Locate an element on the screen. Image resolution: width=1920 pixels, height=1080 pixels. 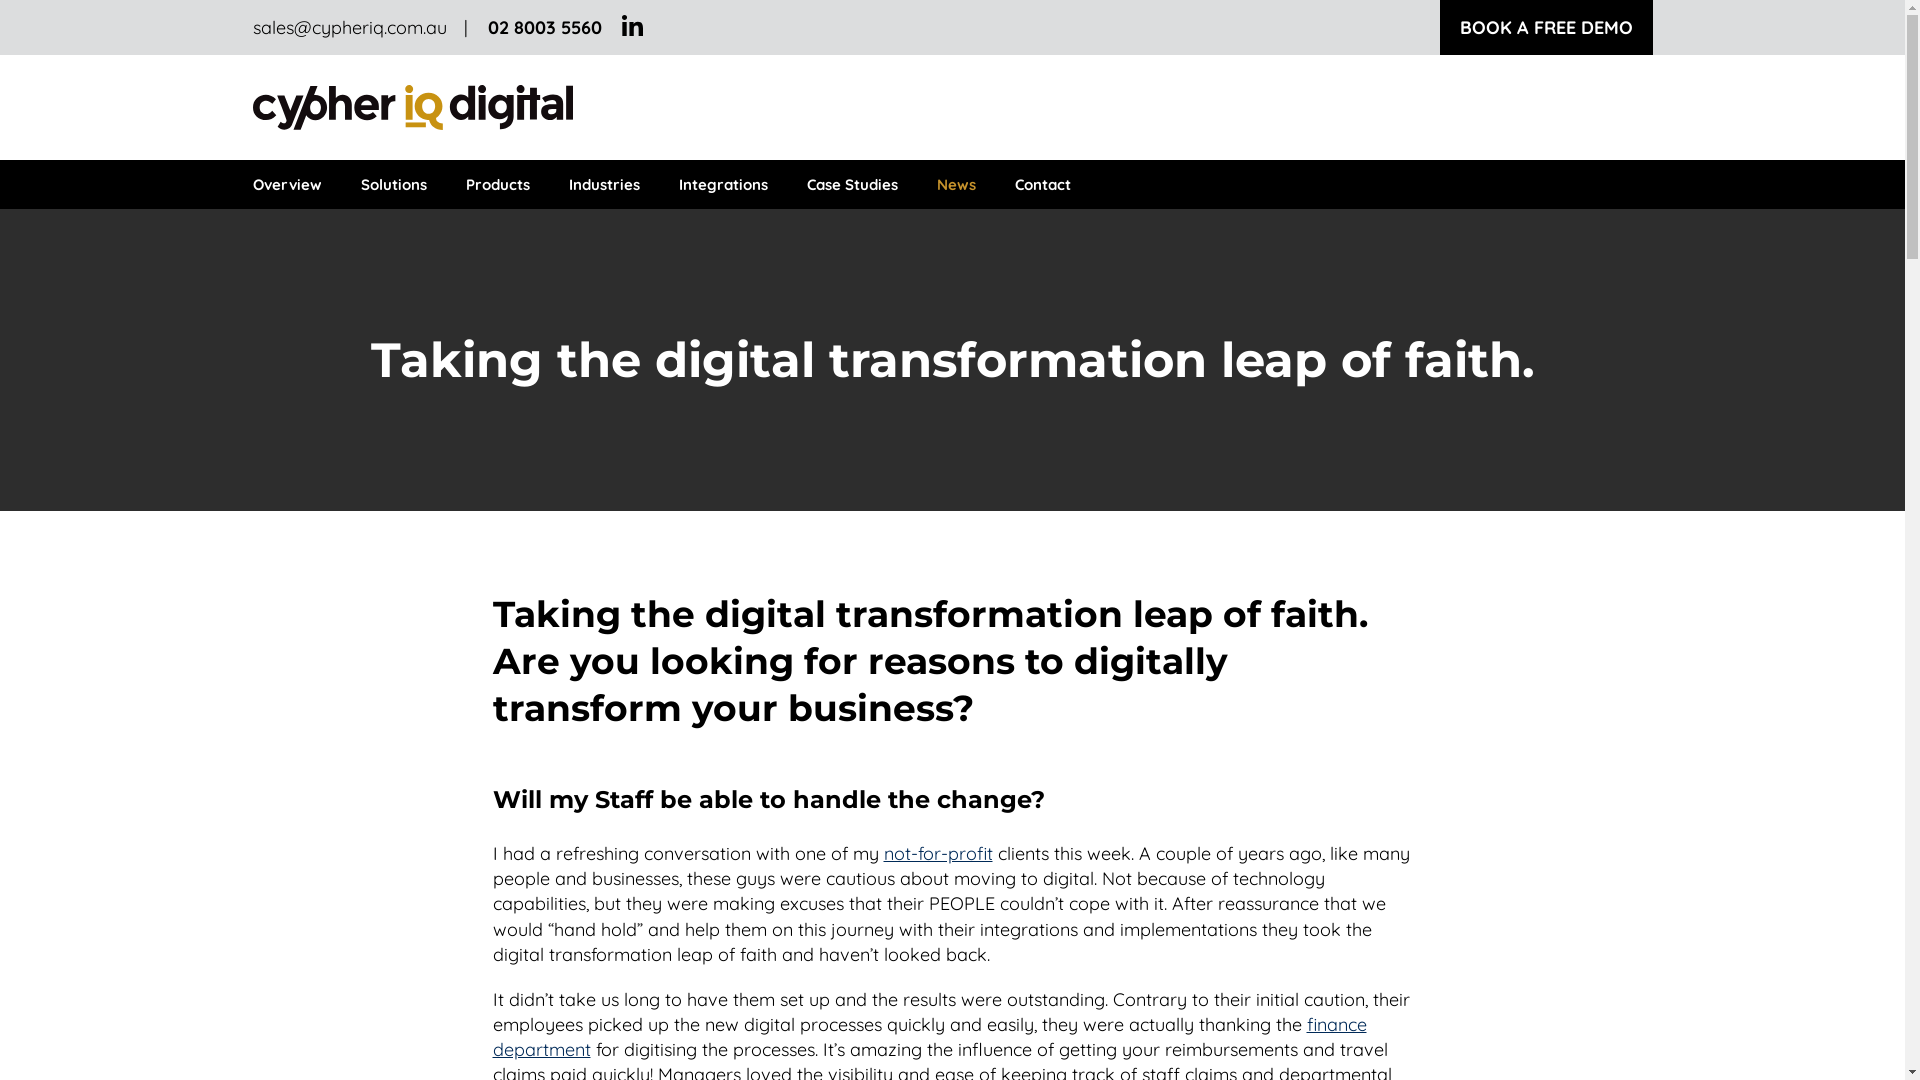
BOOK A FREE DEMO is located at coordinates (1546, 28).